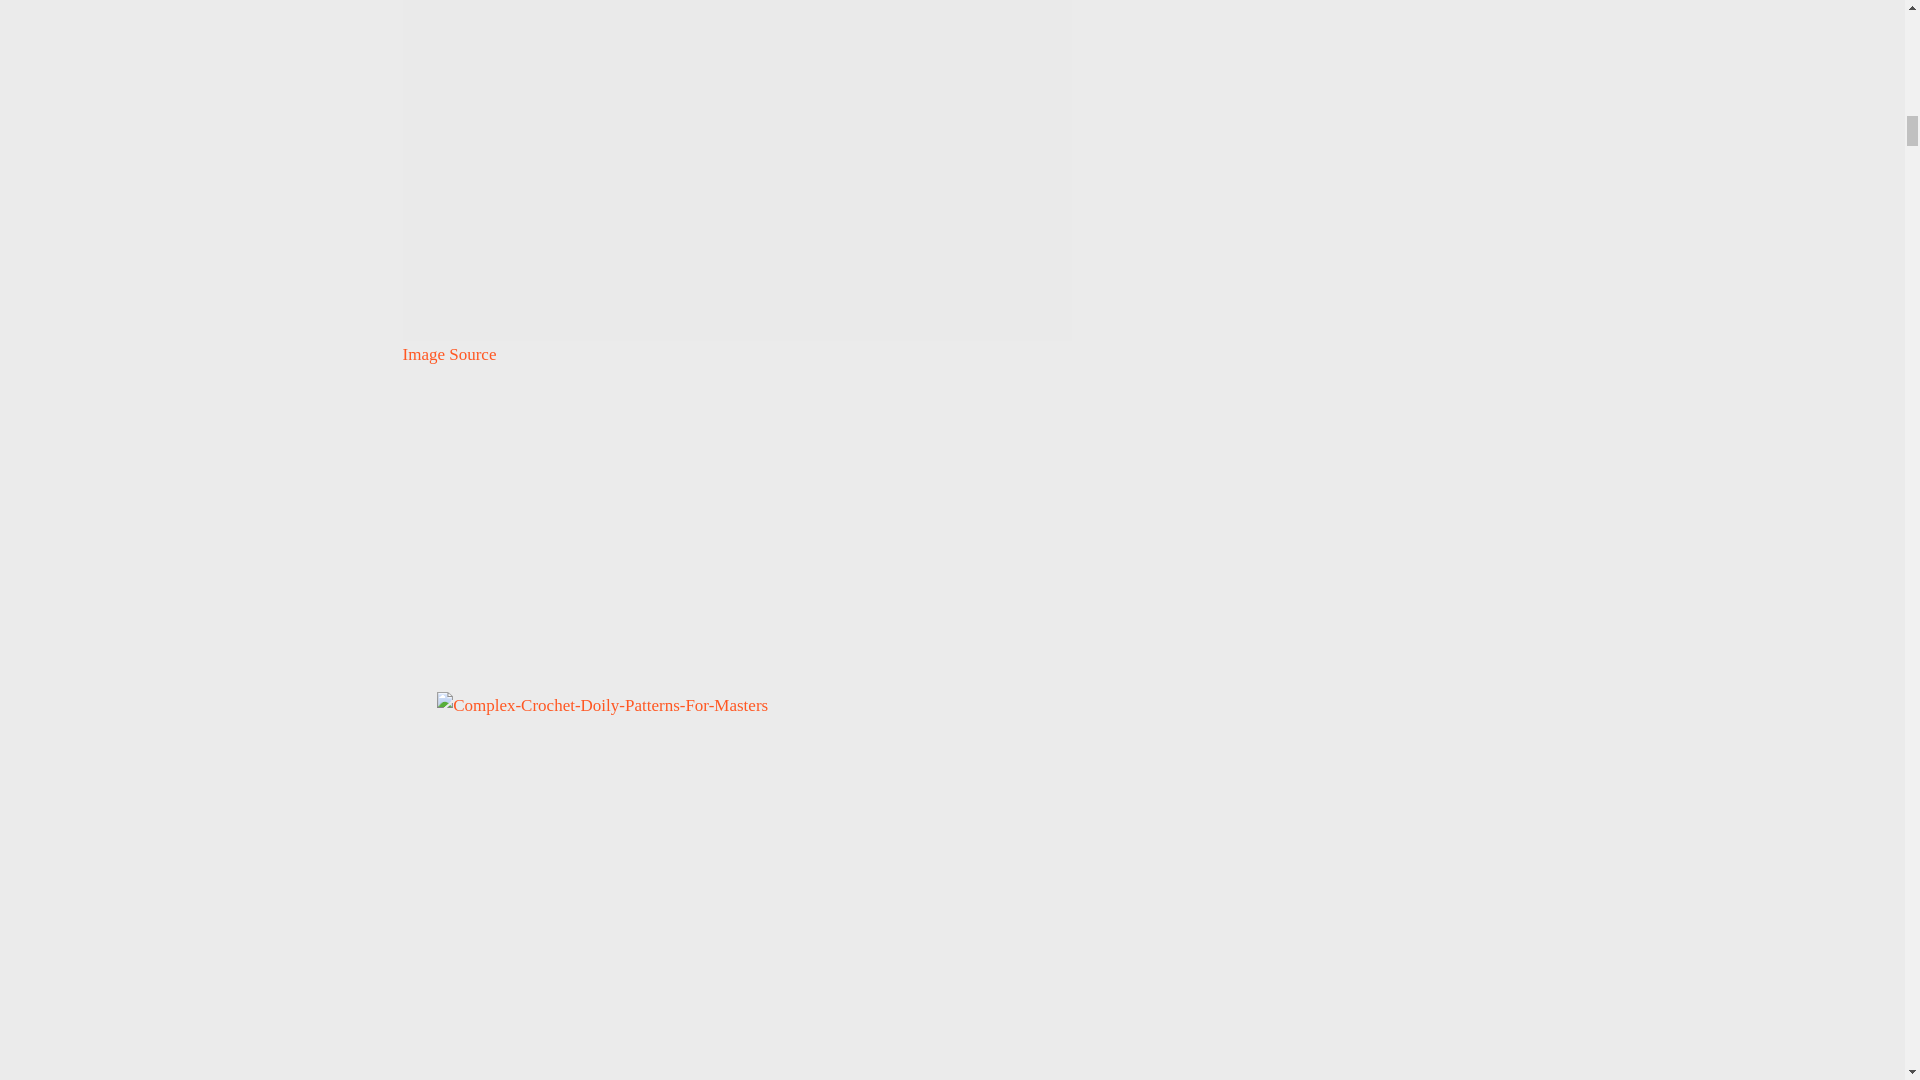 This screenshot has height=1080, width=1920. What do you see at coordinates (448, 354) in the screenshot?
I see `Image Source` at bounding box center [448, 354].